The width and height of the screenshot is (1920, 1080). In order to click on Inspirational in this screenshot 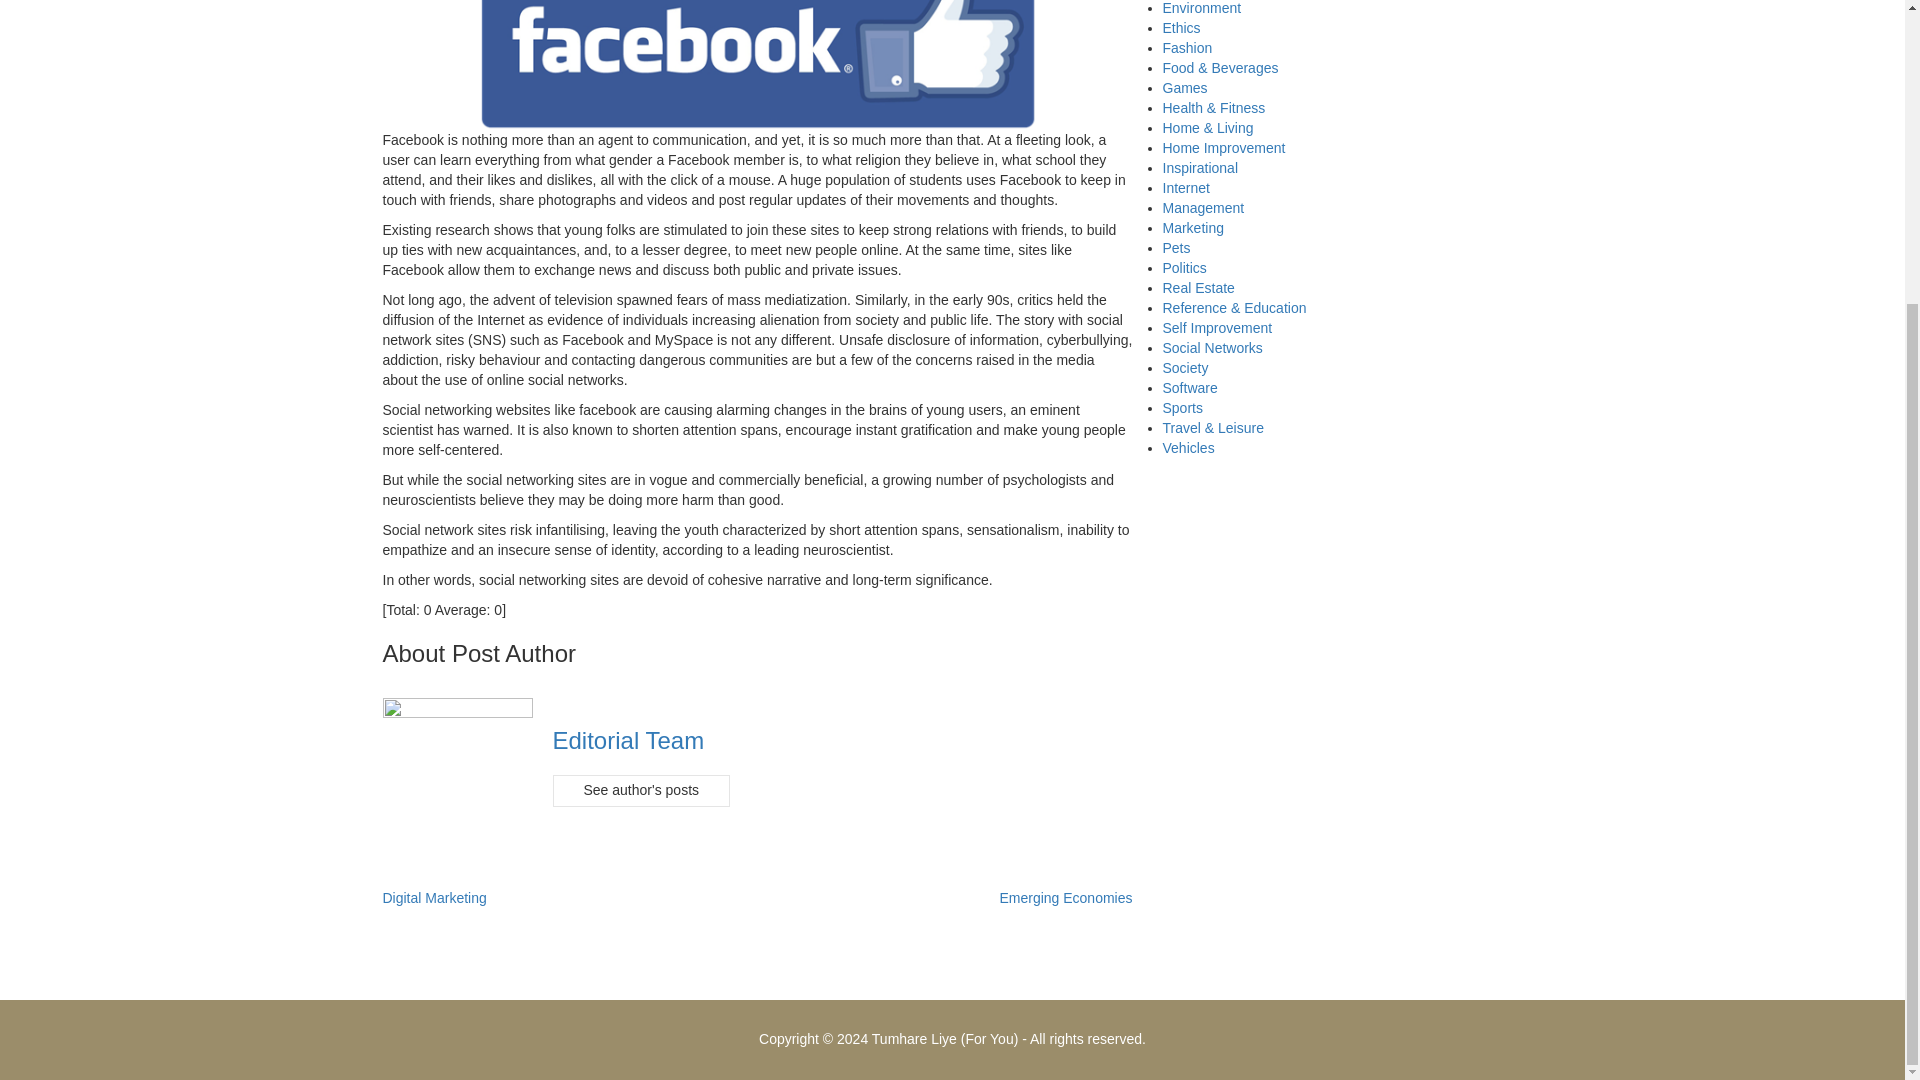, I will do `click(1200, 168)`.